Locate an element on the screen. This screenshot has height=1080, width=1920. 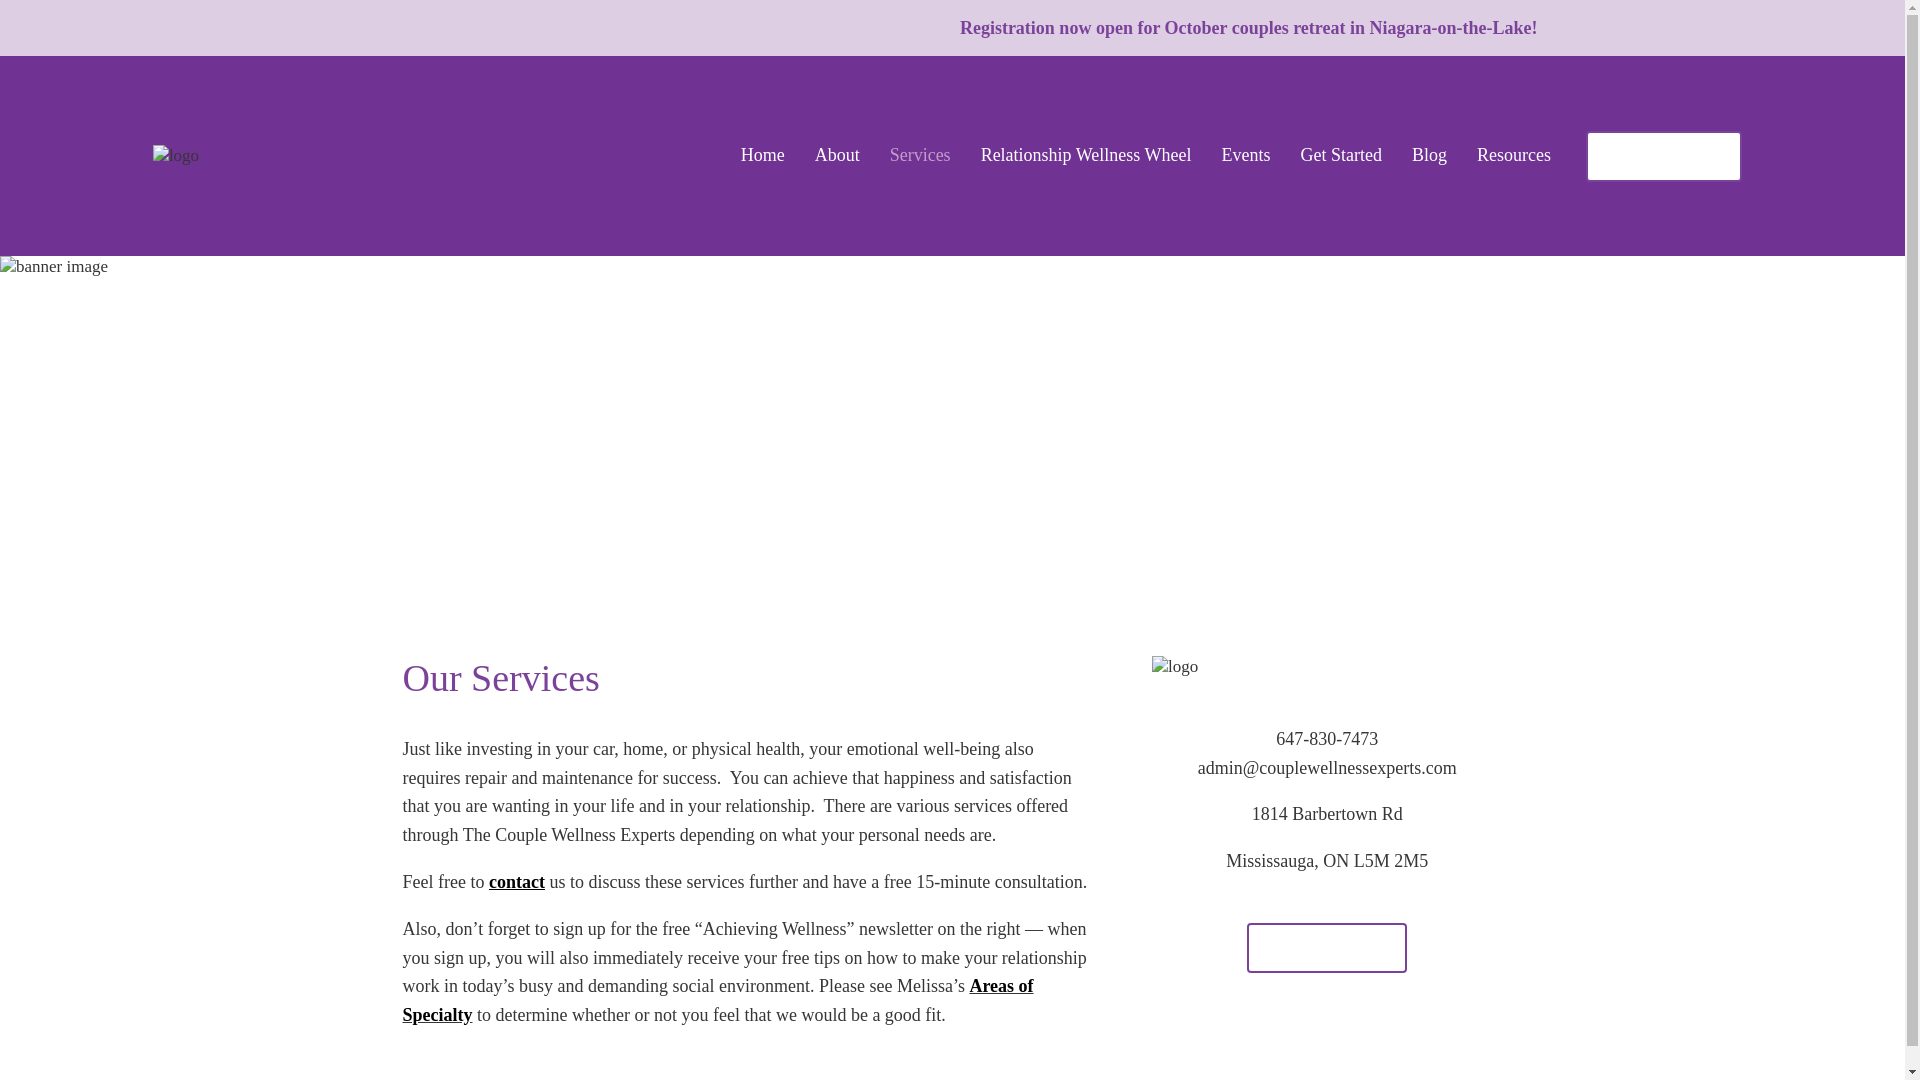
Home is located at coordinates (763, 156).